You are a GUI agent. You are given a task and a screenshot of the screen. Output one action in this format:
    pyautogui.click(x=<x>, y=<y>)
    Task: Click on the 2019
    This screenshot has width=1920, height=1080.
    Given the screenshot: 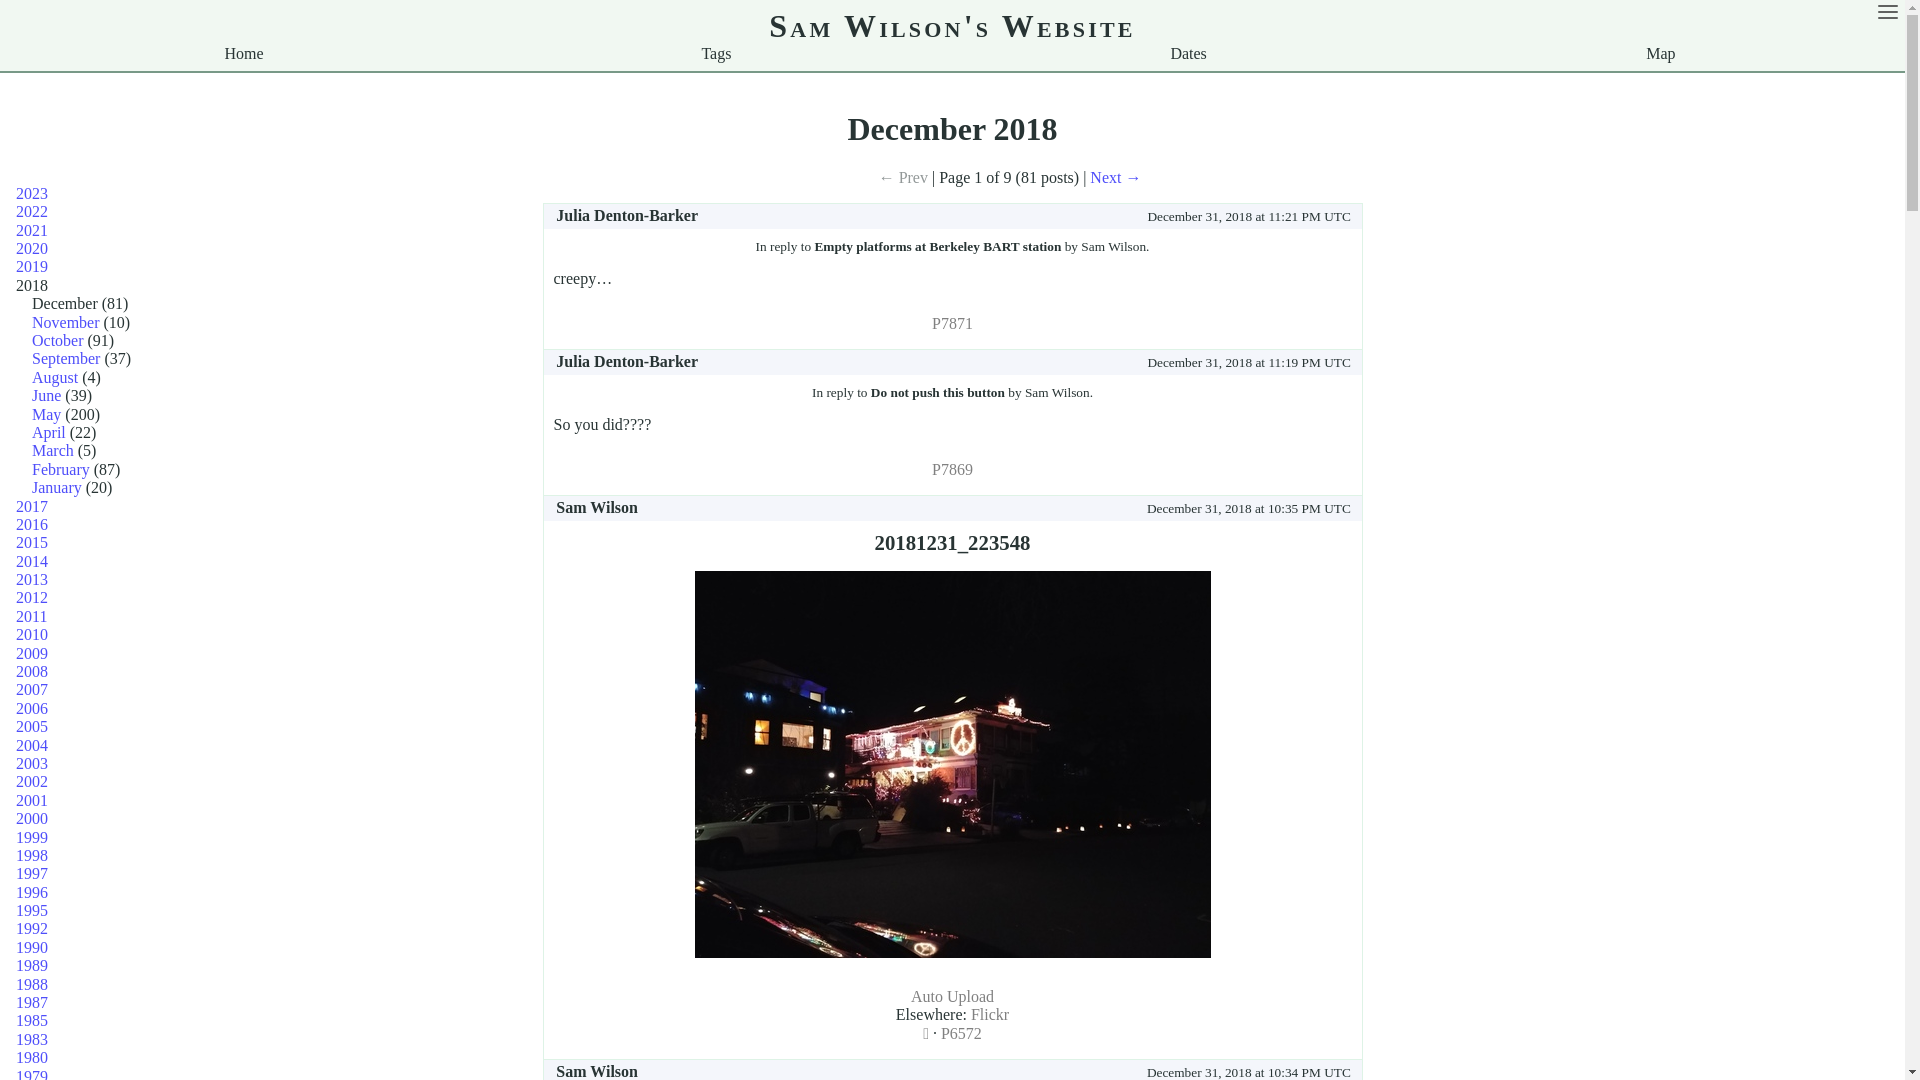 What is the action you would take?
    pyautogui.click(x=32, y=266)
    